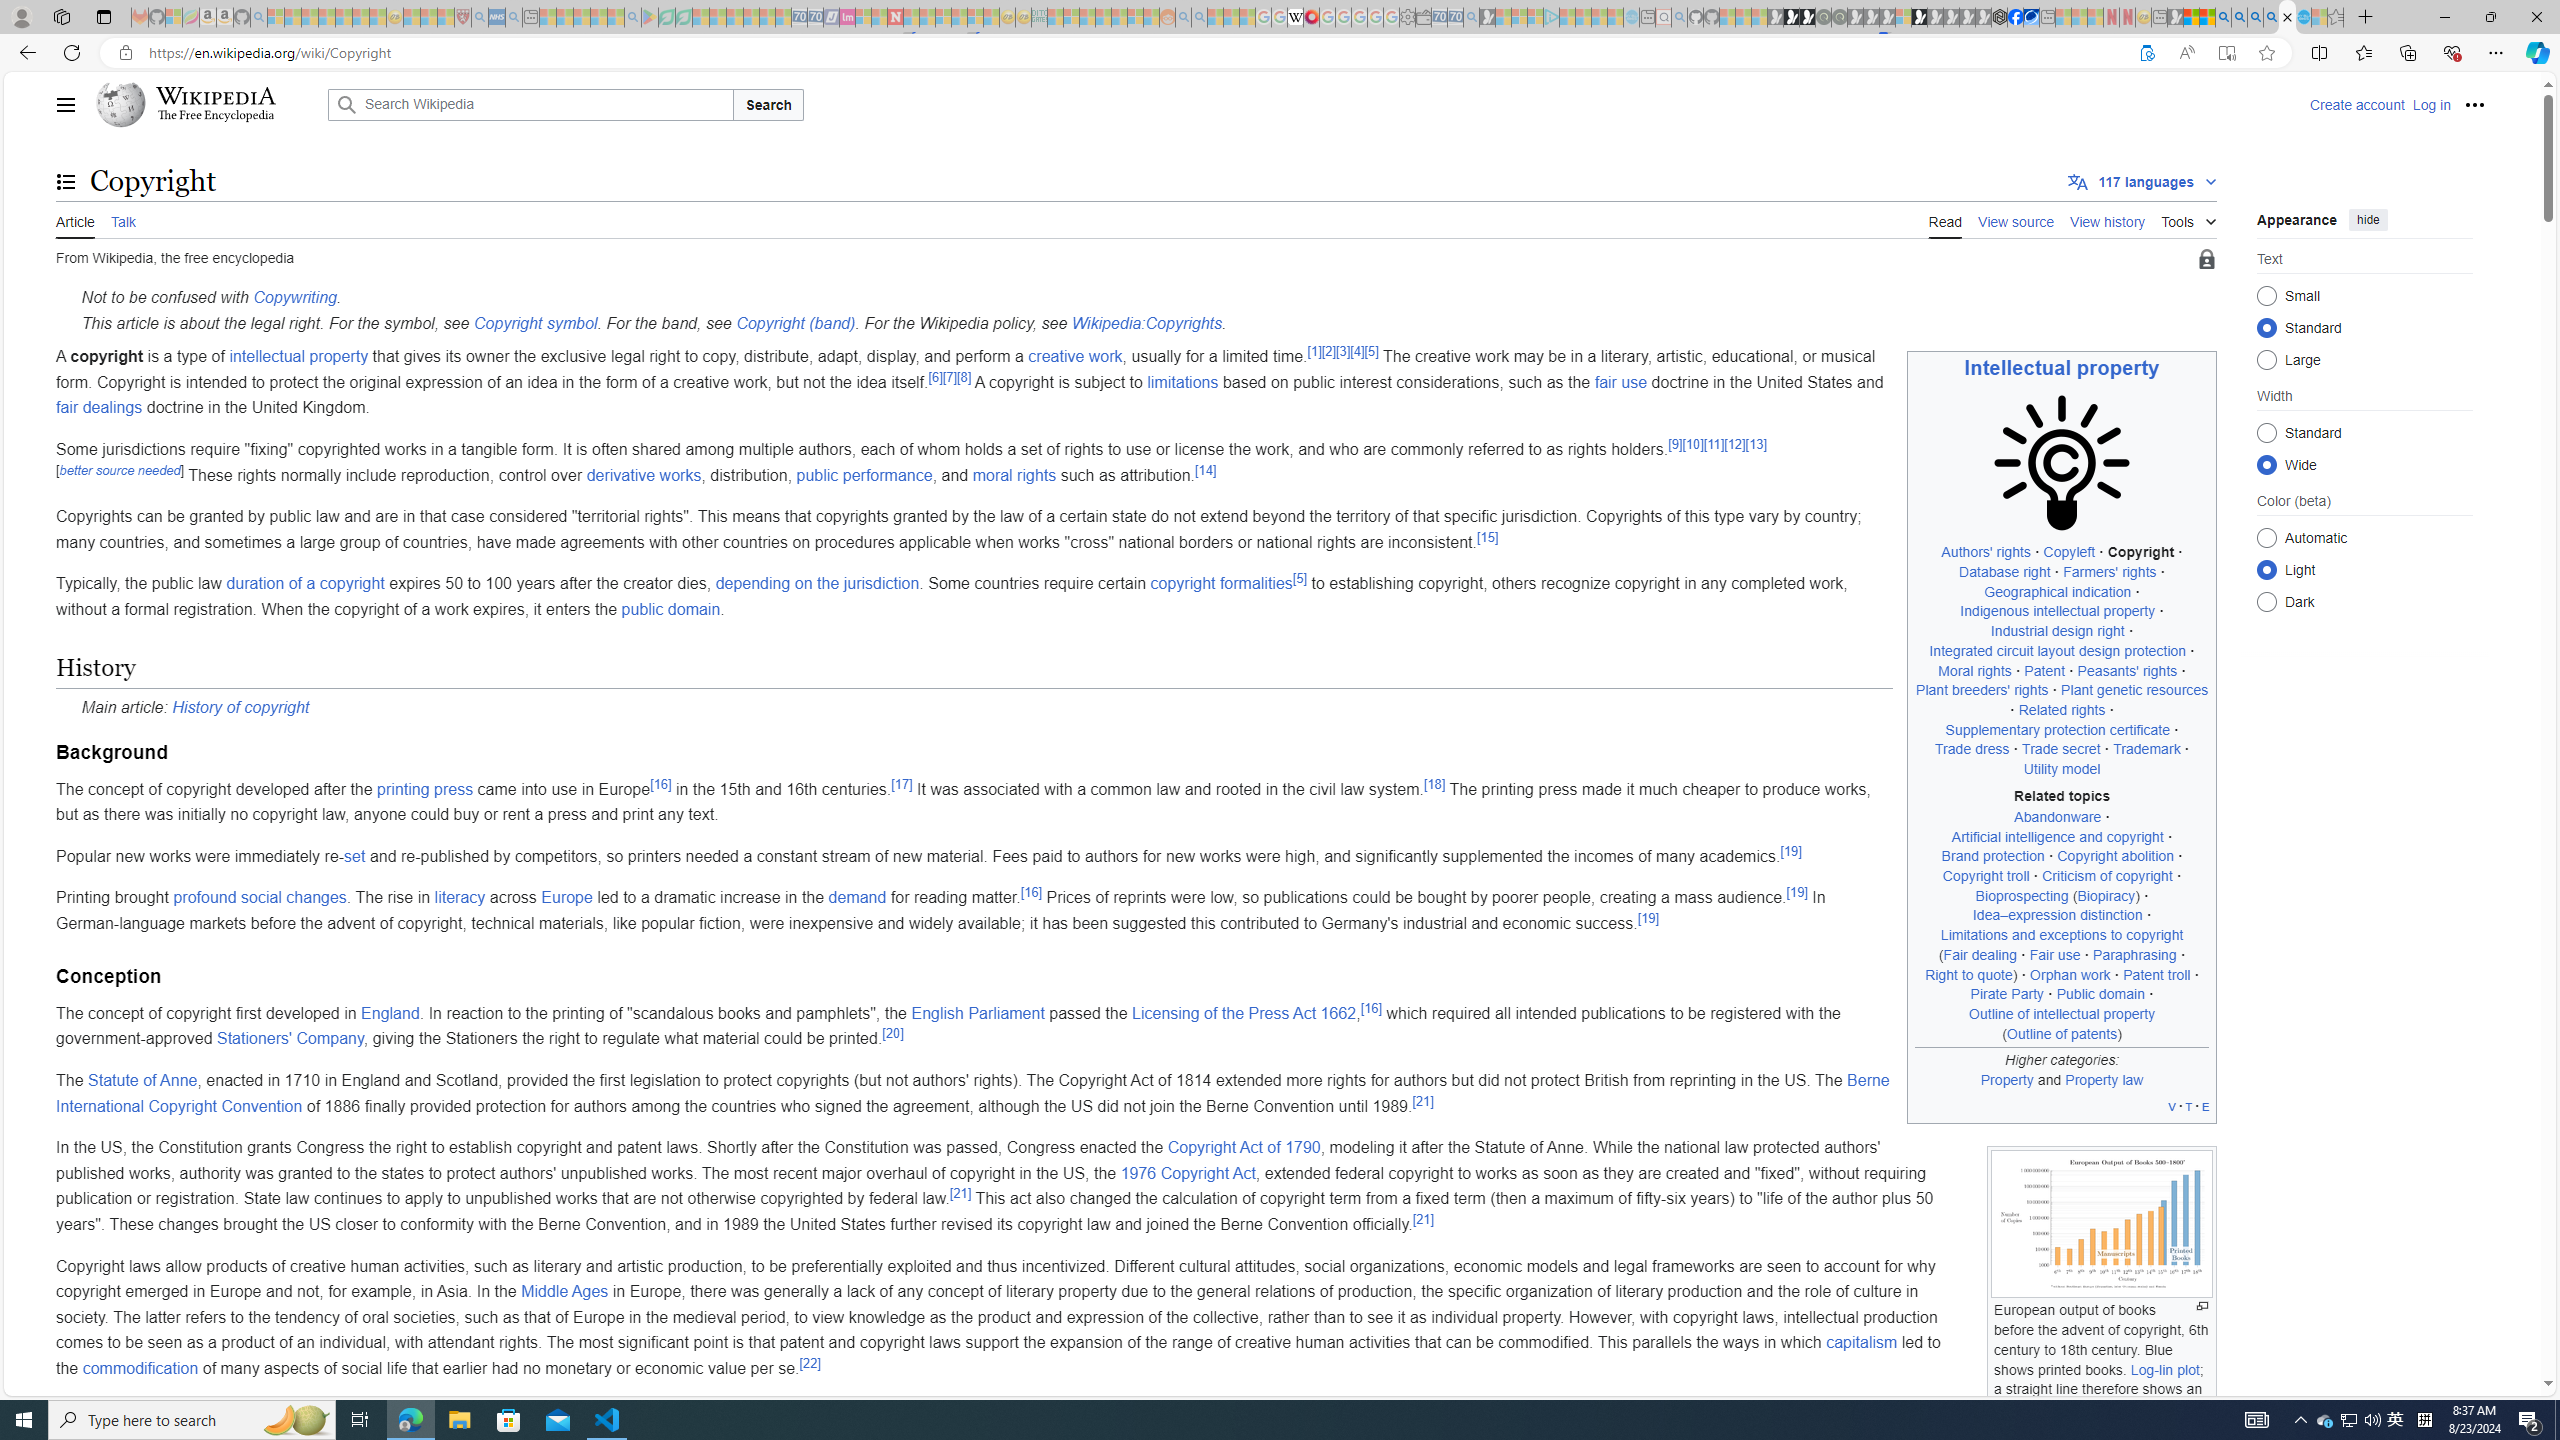 Image resolution: width=2560 pixels, height=1440 pixels. What do you see at coordinates (122, 219) in the screenshot?
I see `Talk` at bounding box center [122, 219].